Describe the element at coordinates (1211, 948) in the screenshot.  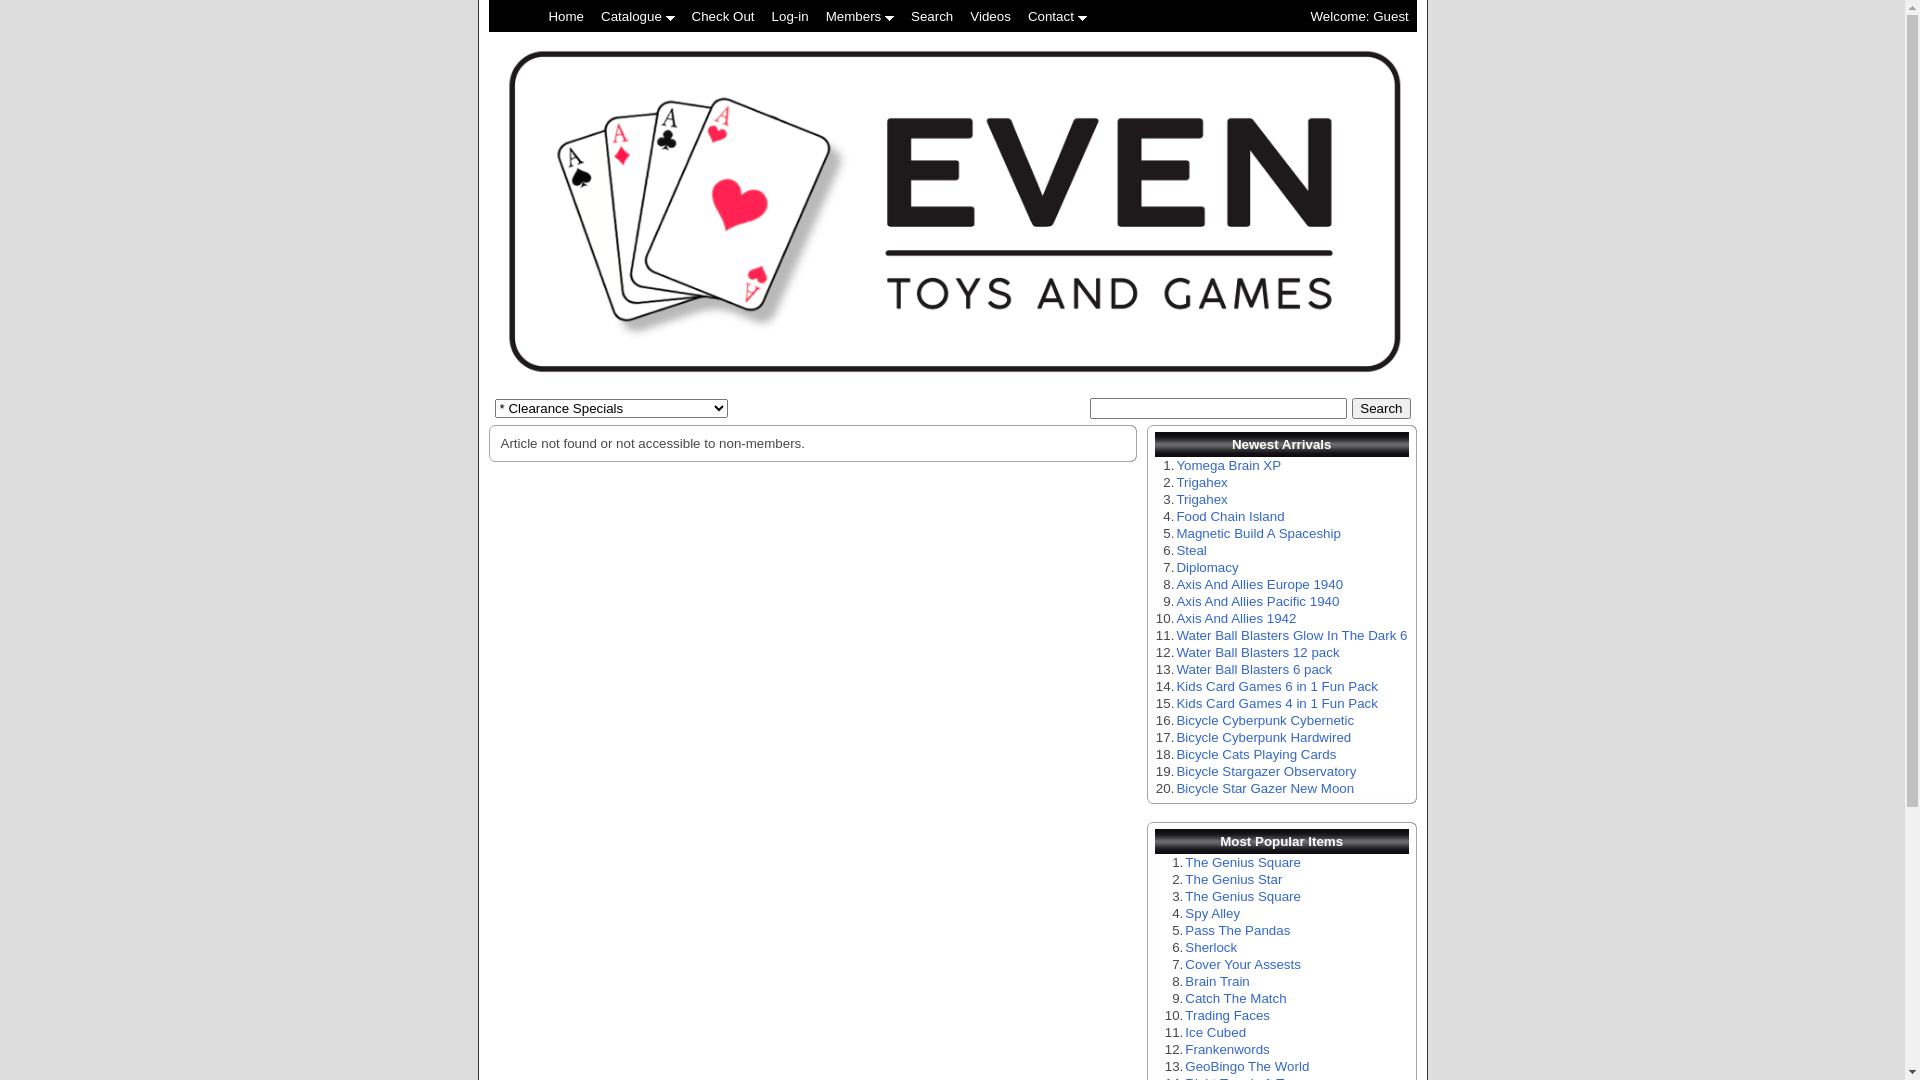
I see `Sherlock` at that location.